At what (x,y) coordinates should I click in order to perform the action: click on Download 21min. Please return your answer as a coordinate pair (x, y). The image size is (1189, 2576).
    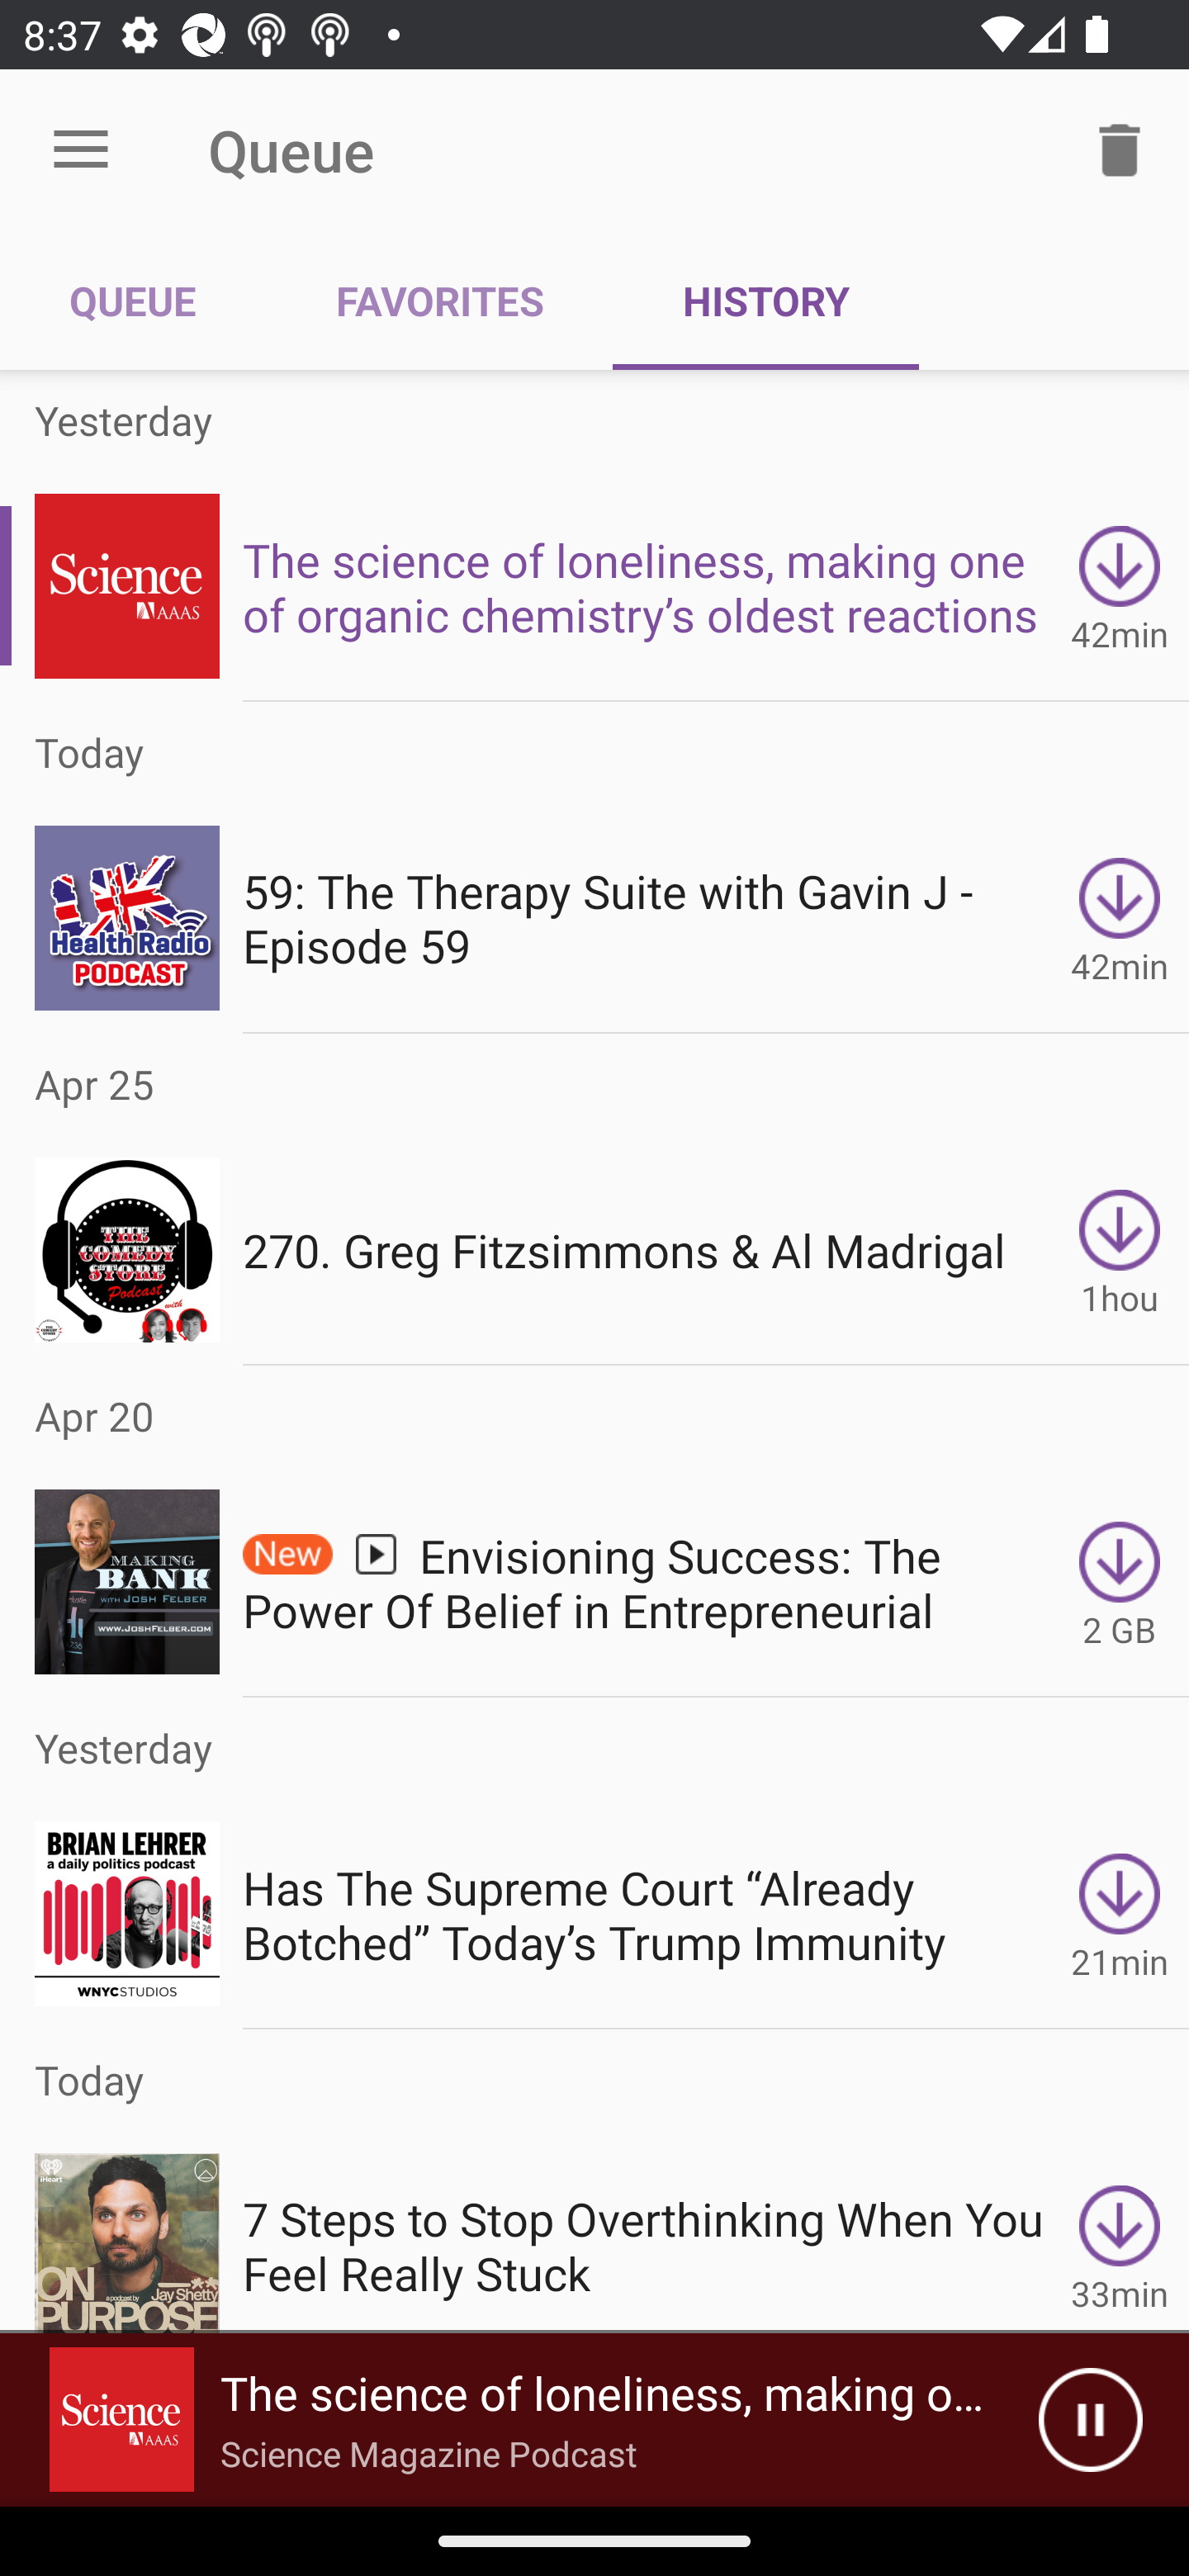
    Looking at the image, I should click on (1120, 1914).